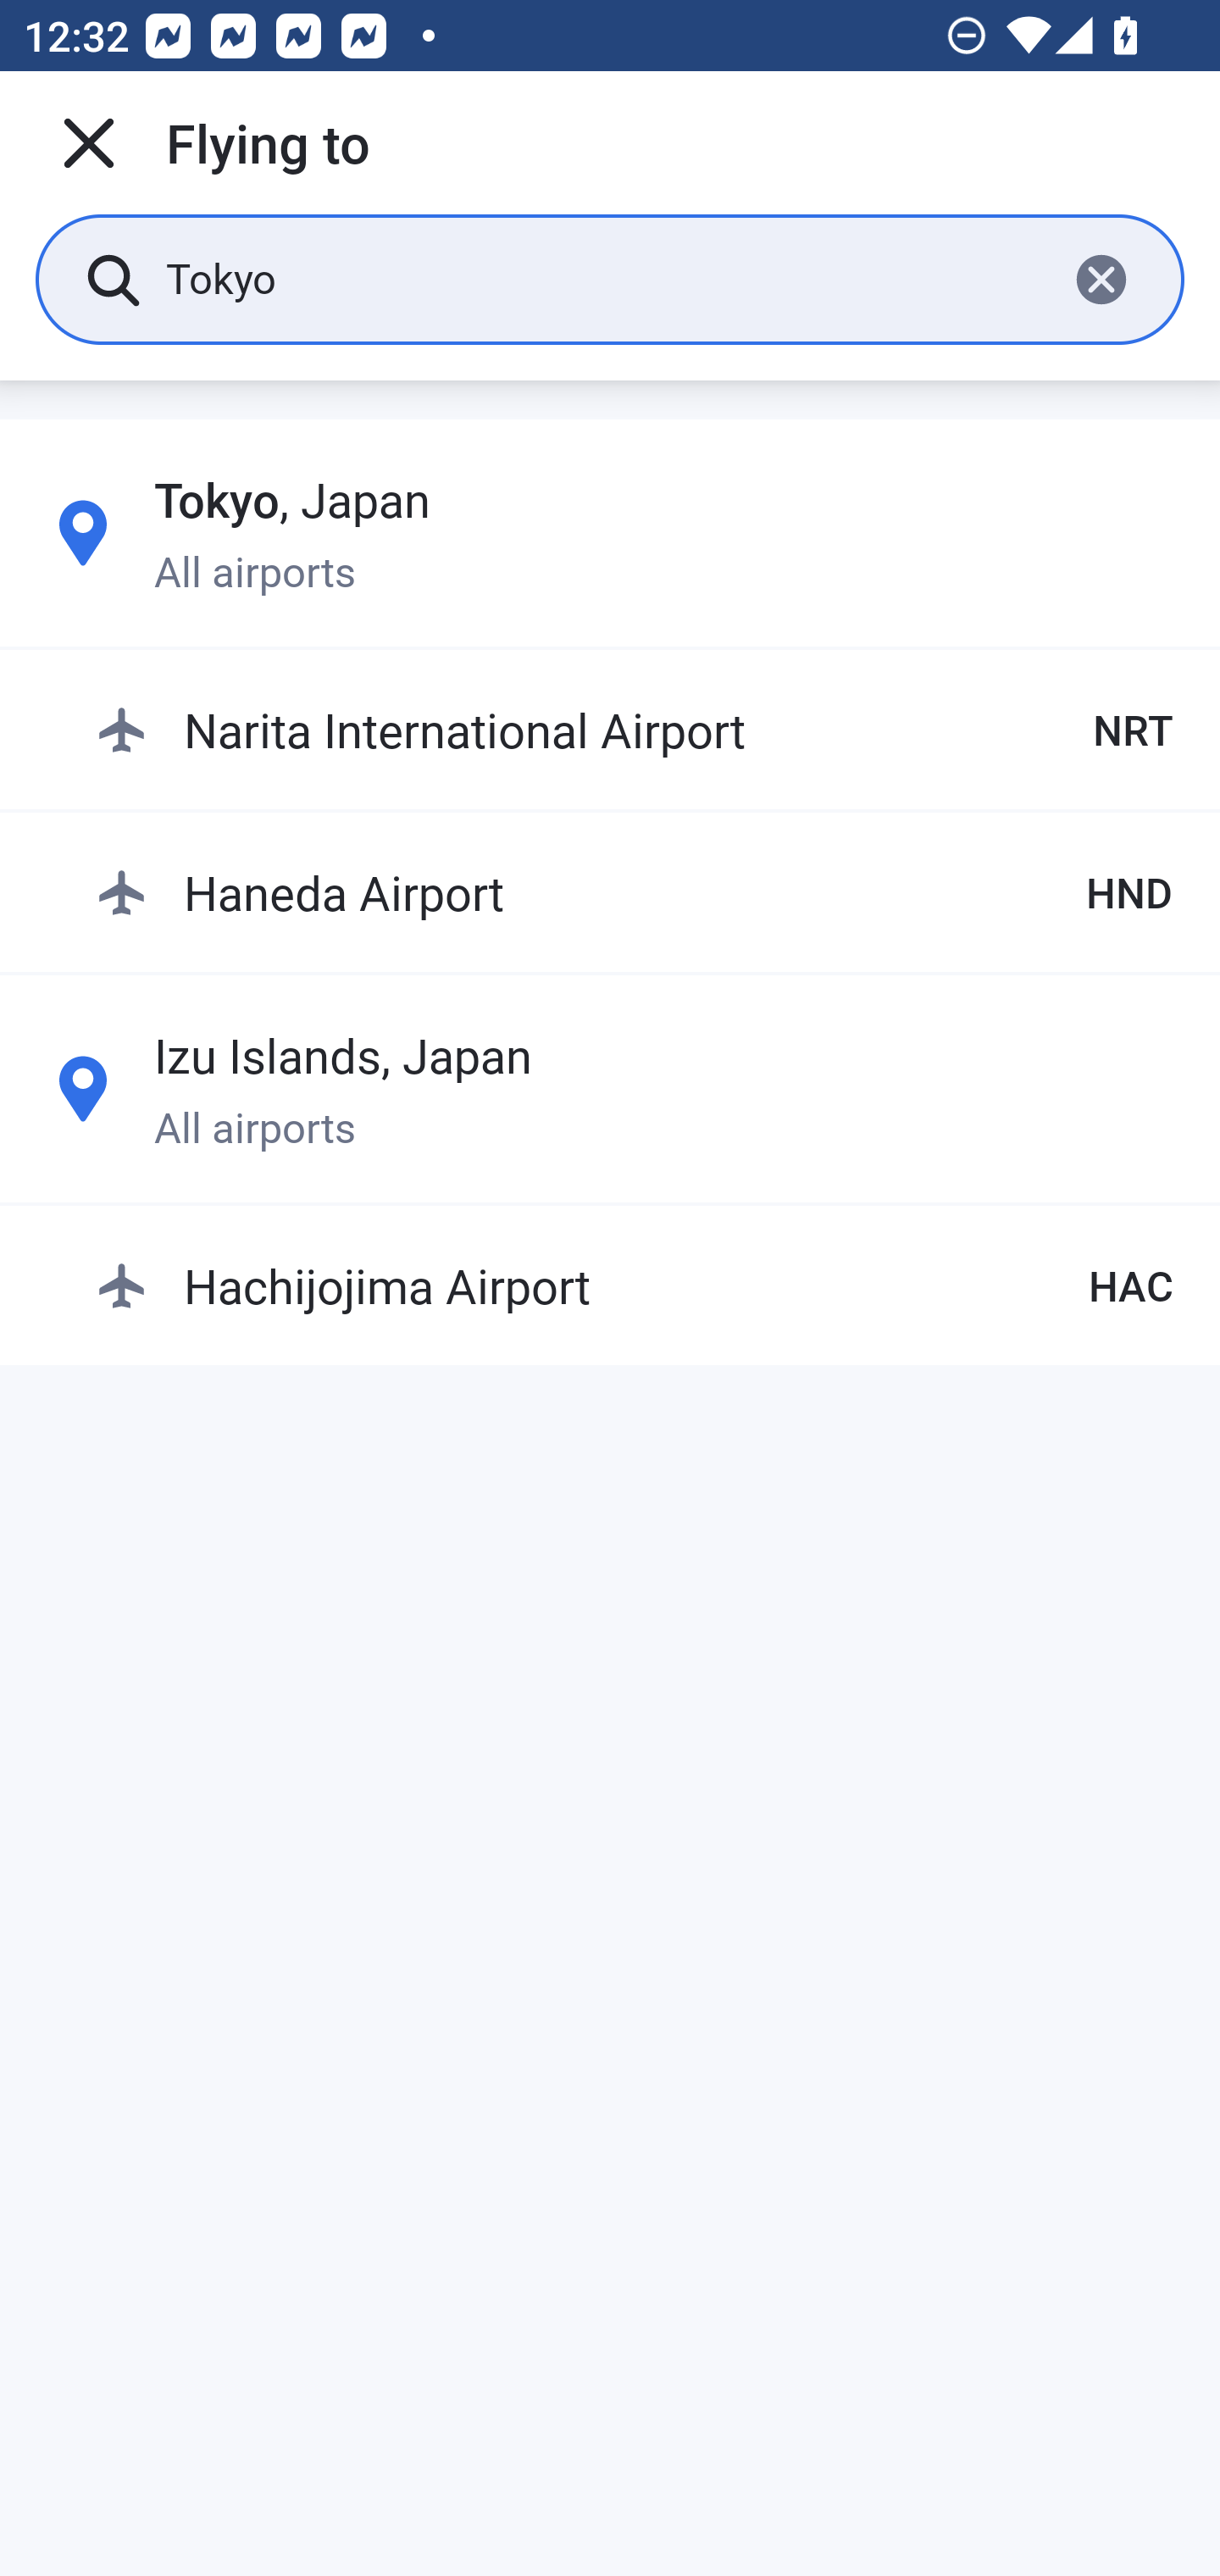 The image size is (1220, 2576). I want to click on Tokyo, so click(603, 278).